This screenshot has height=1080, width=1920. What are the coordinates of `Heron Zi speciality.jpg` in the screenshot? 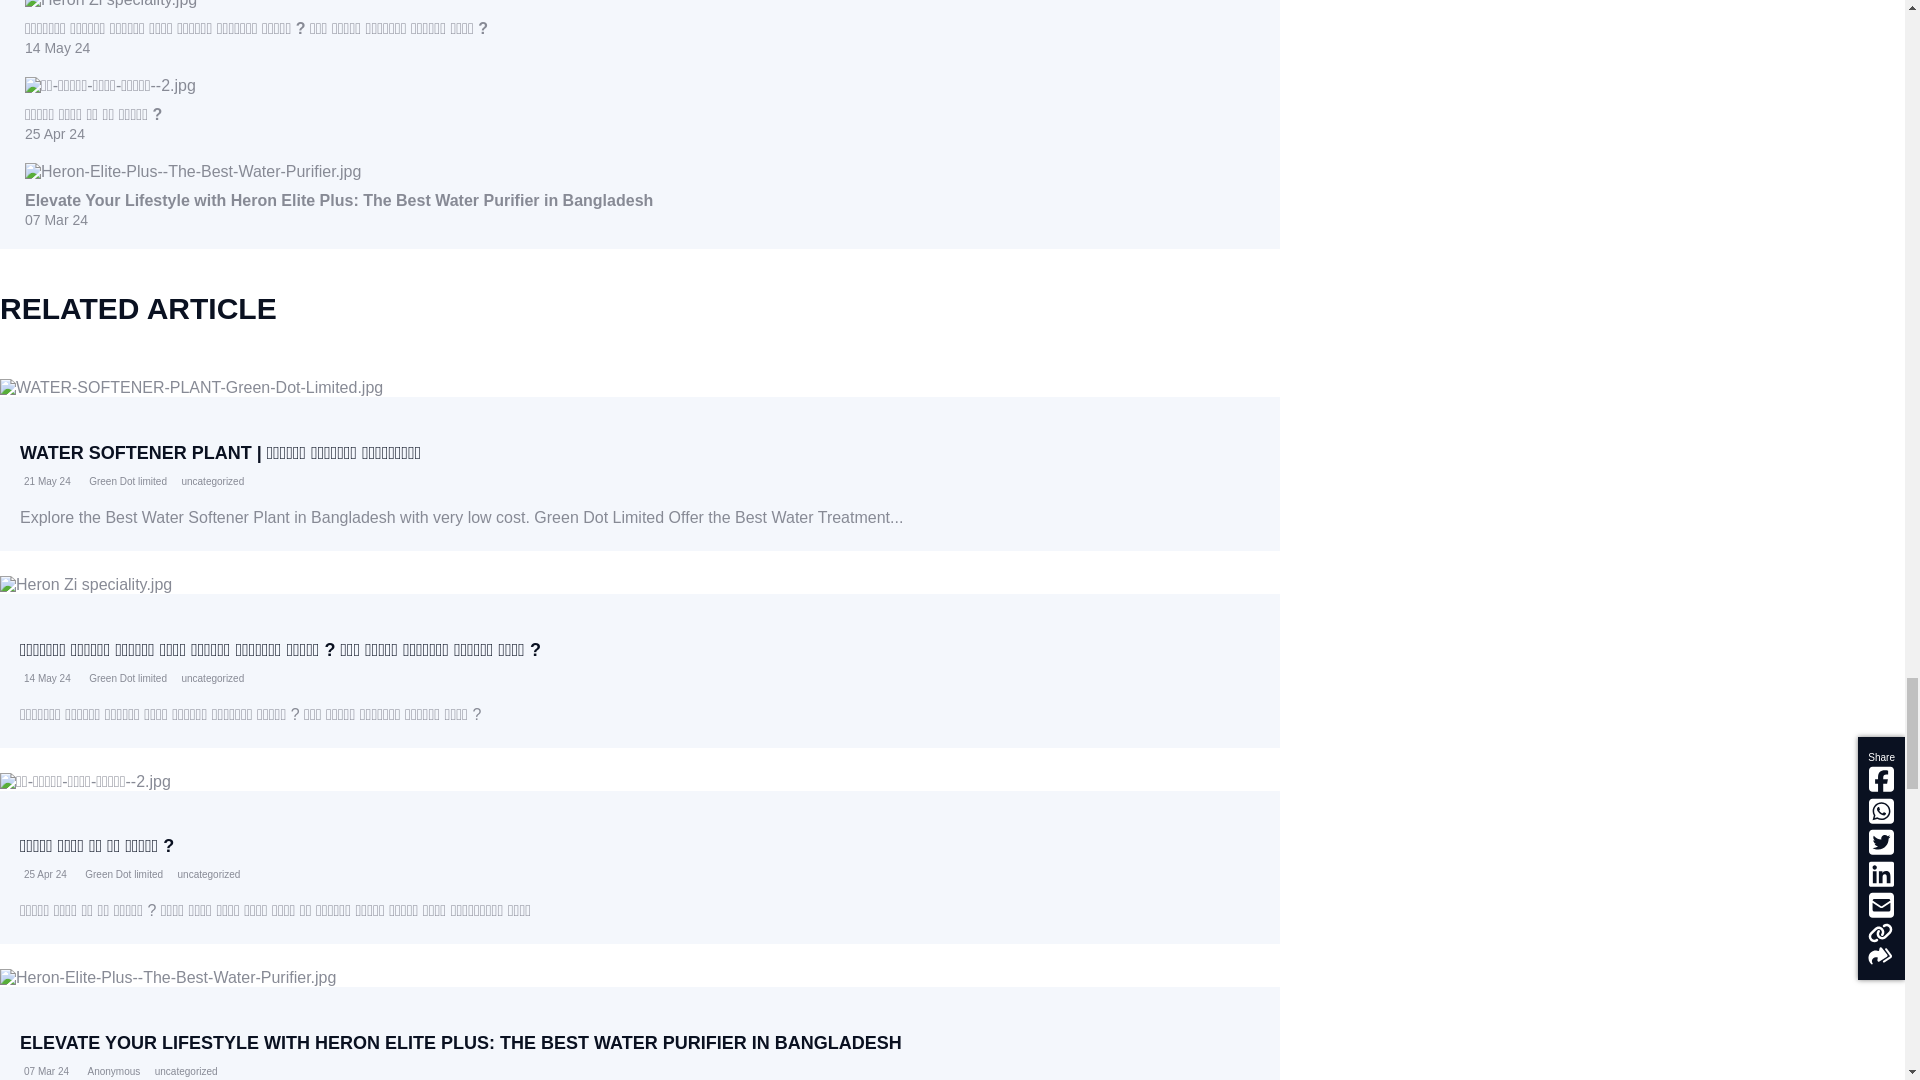 It's located at (110, 4).